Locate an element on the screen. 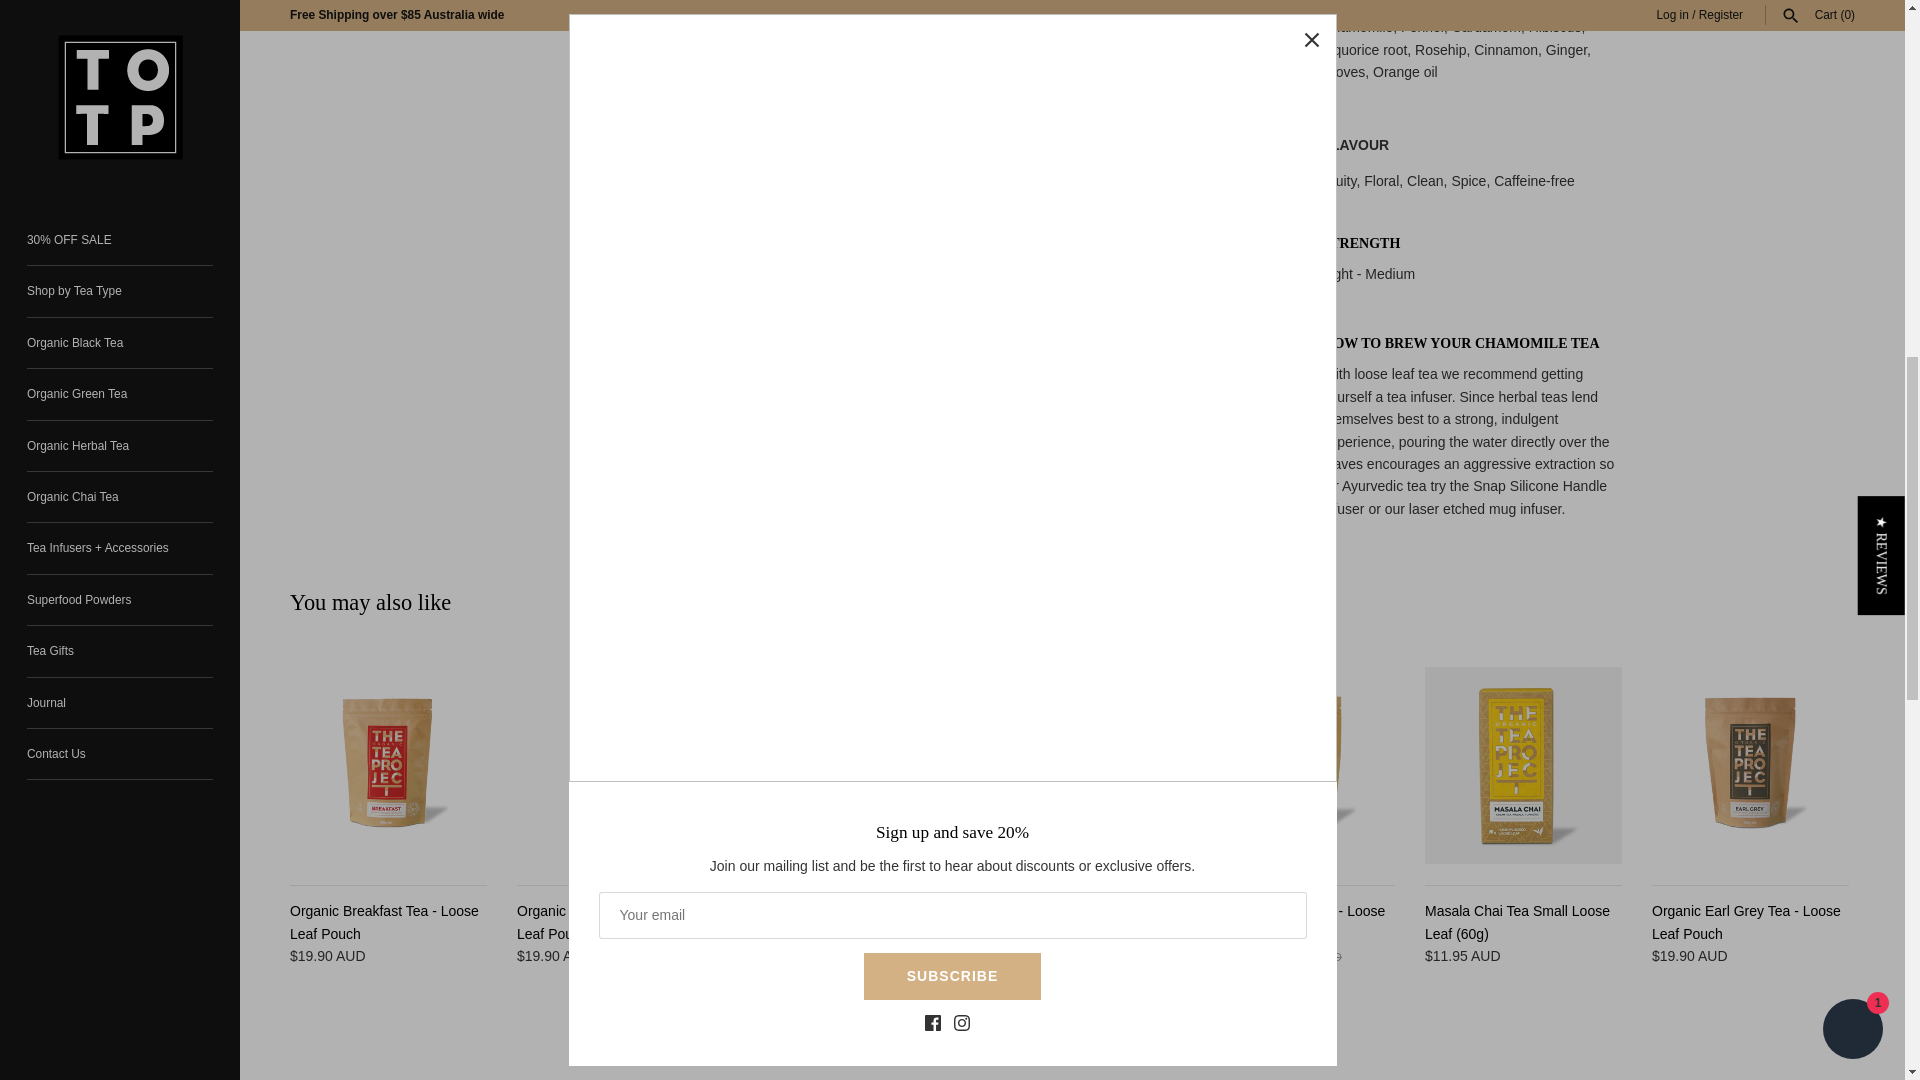 This screenshot has height=1080, width=1920. Tea Flask and Loose Leaf Tea Gift Pack is located at coordinates (842, 766).